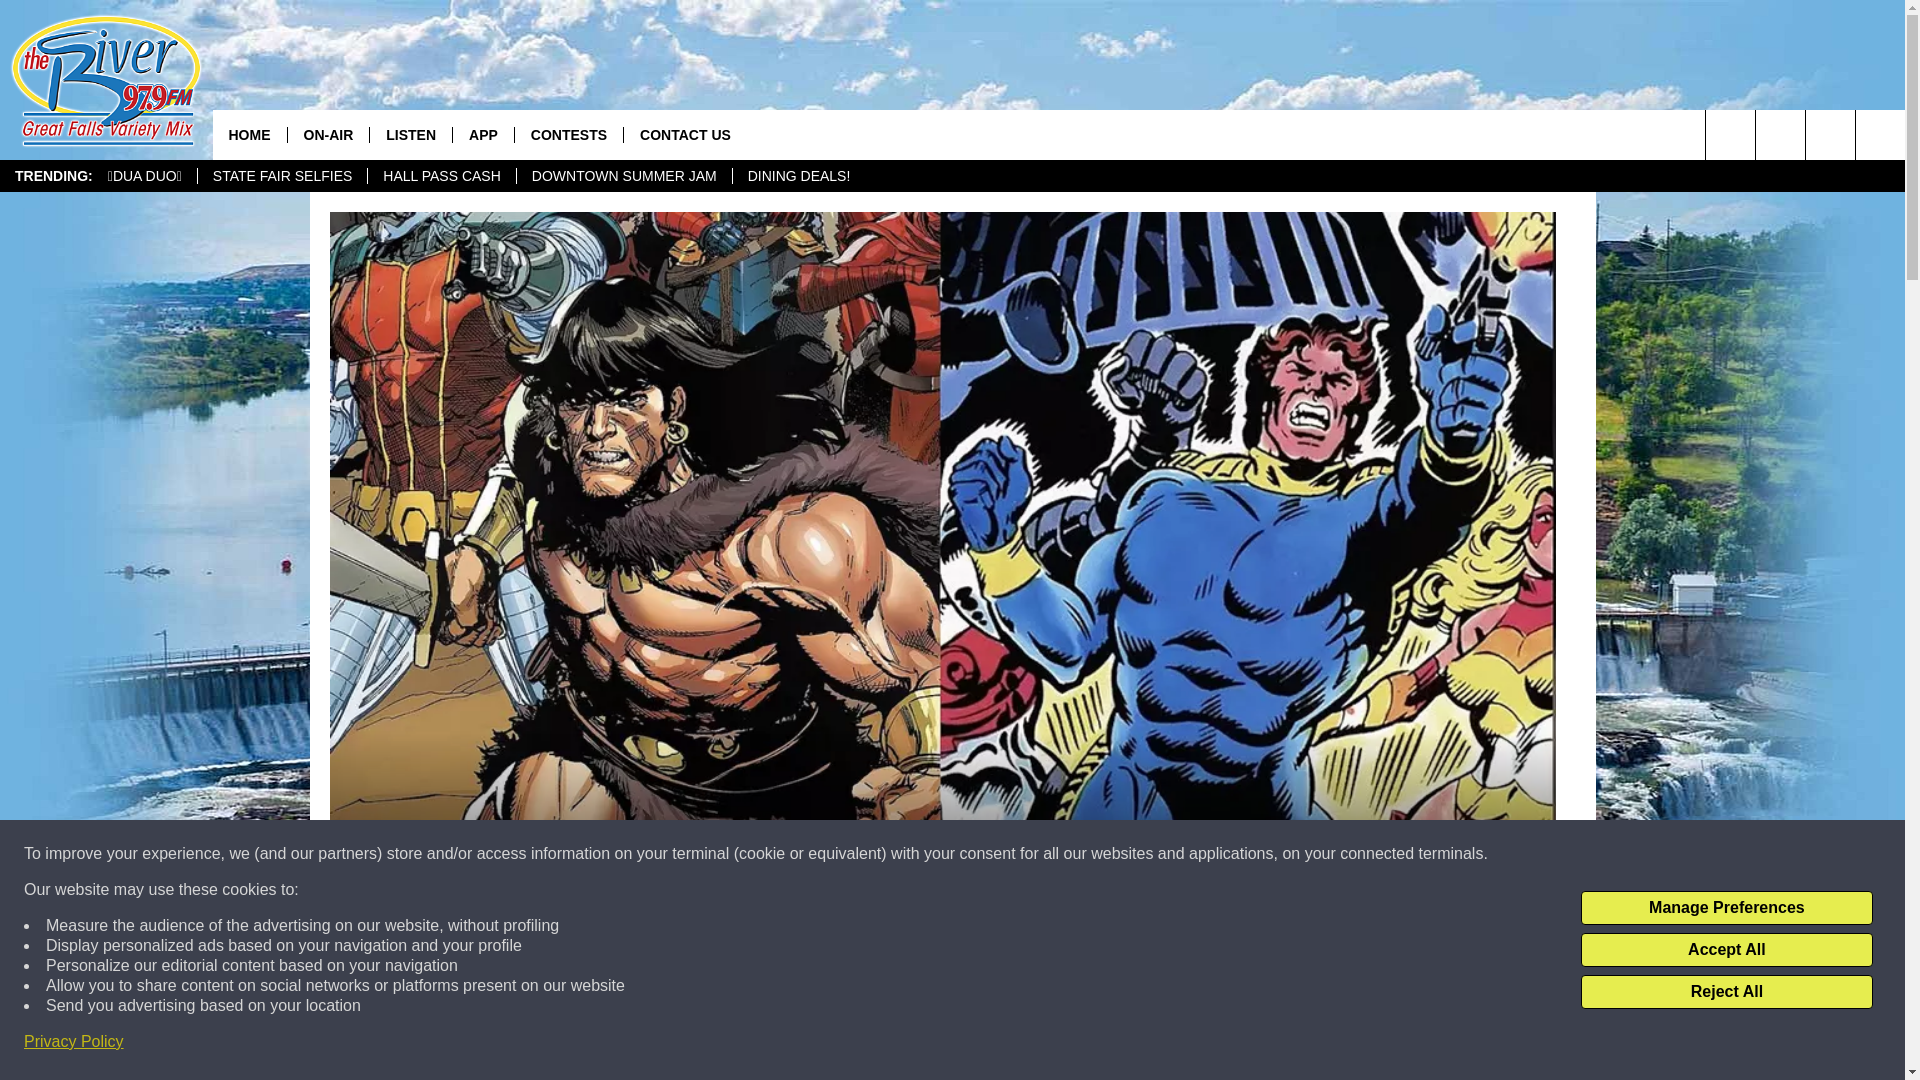  What do you see at coordinates (684, 134) in the screenshot?
I see `CONTACT US` at bounding box center [684, 134].